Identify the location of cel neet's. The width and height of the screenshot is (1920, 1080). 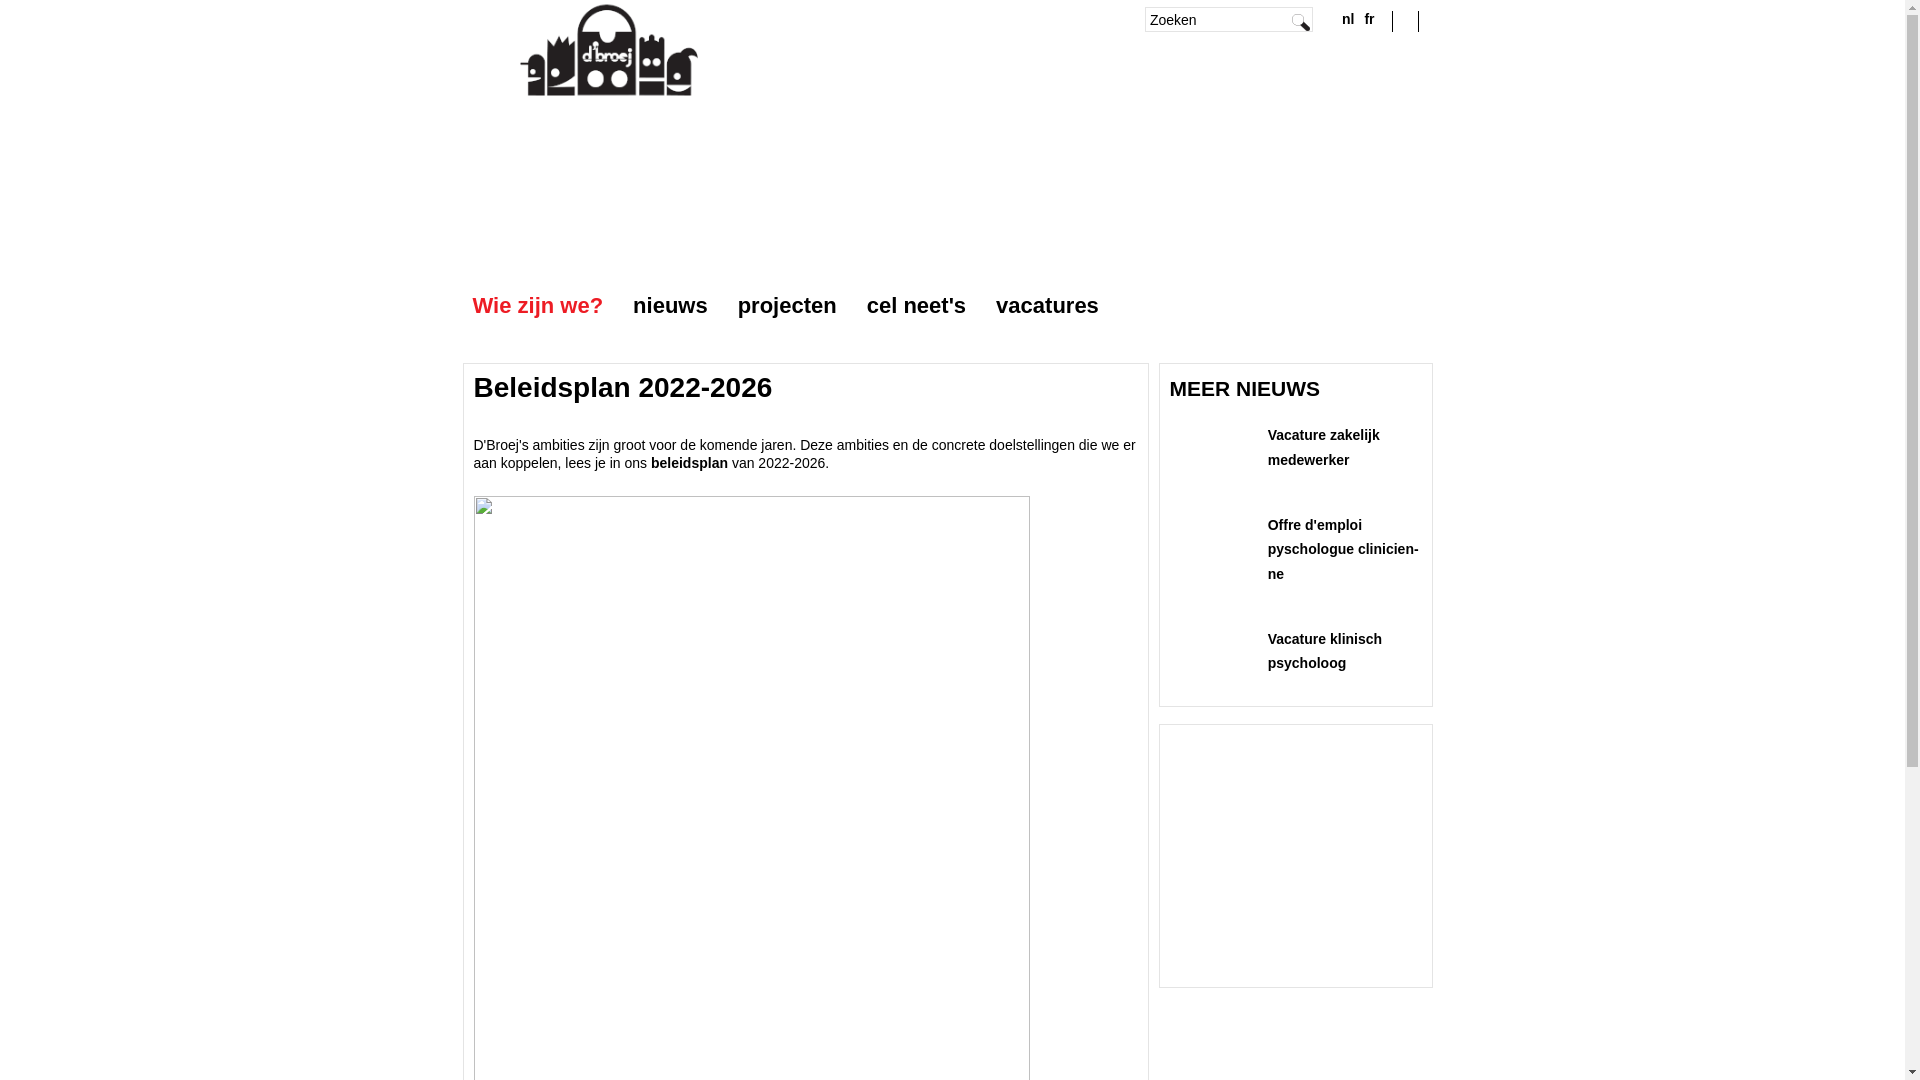
(916, 304).